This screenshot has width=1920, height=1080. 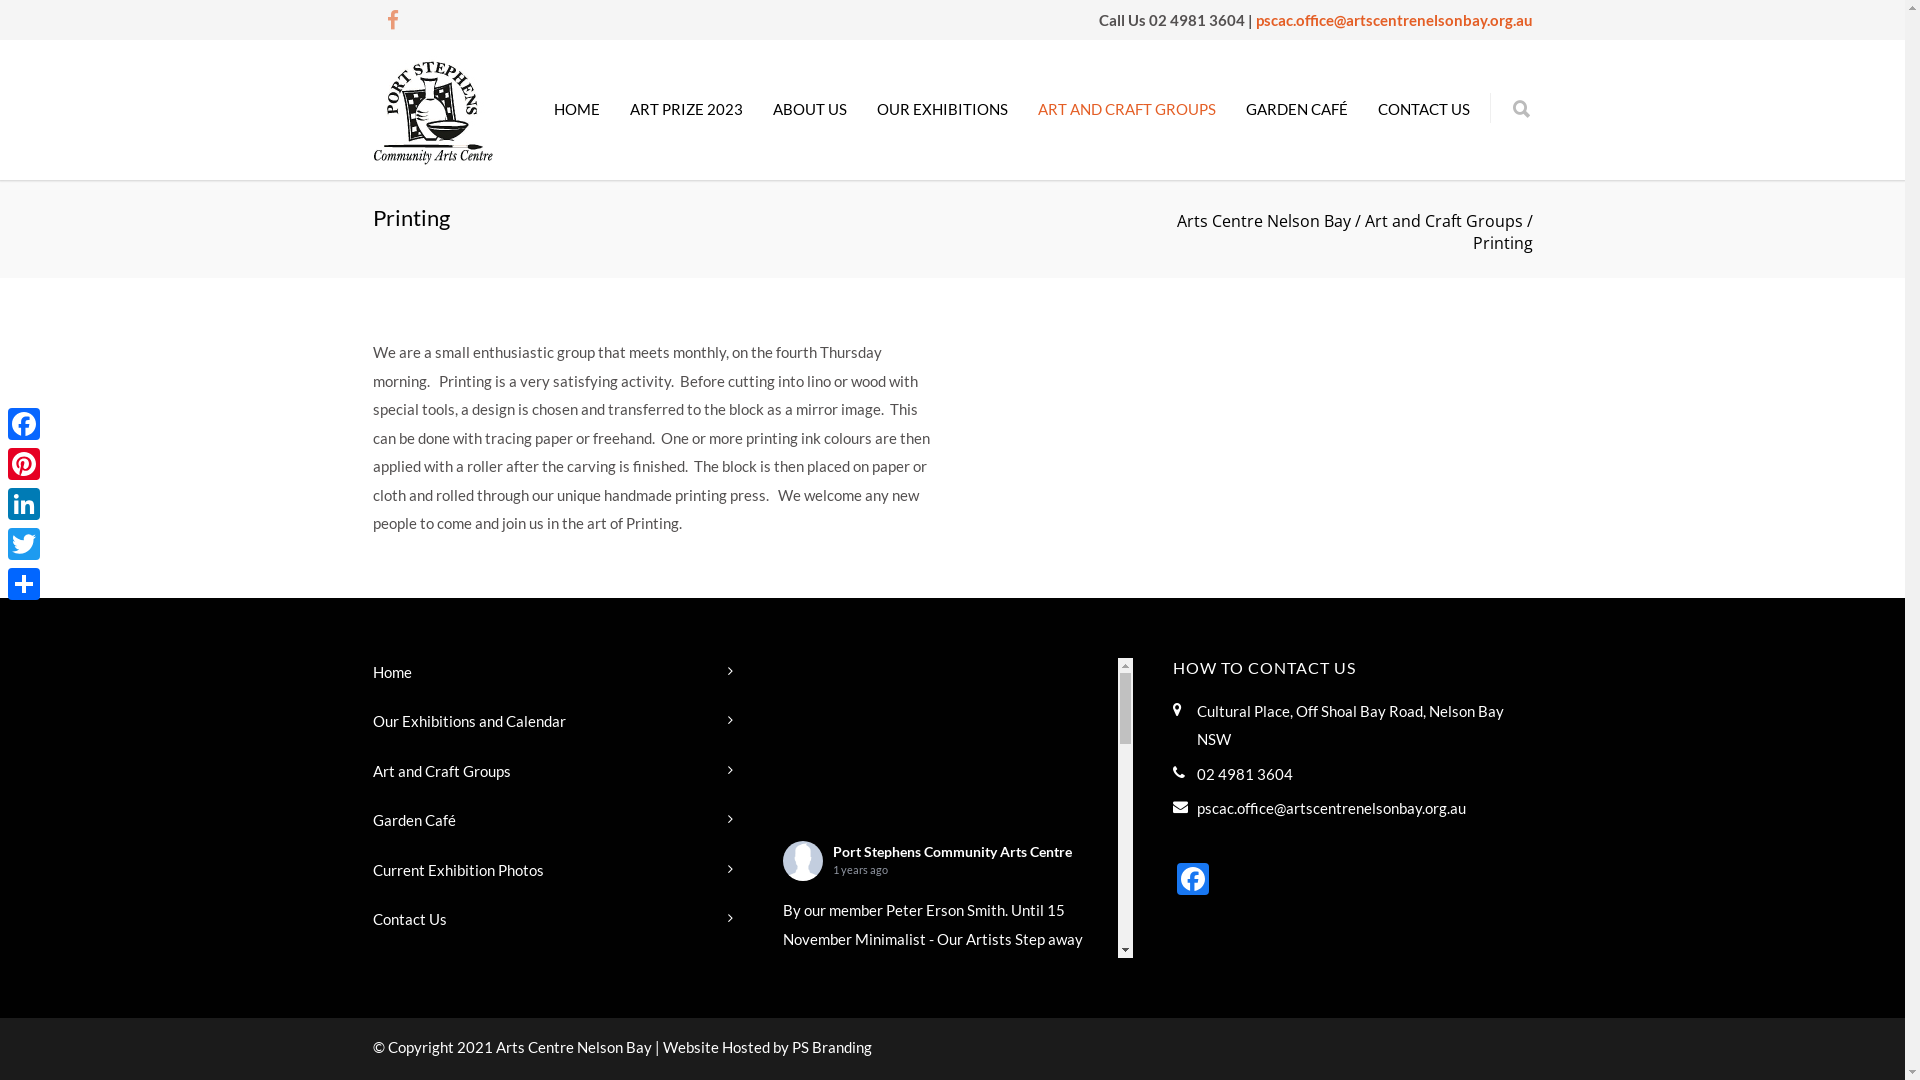 What do you see at coordinates (1394, 20) in the screenshot?
I see `pscac.office@artscentrenelsonbay.org.au` at bounding box center [1394, 20].